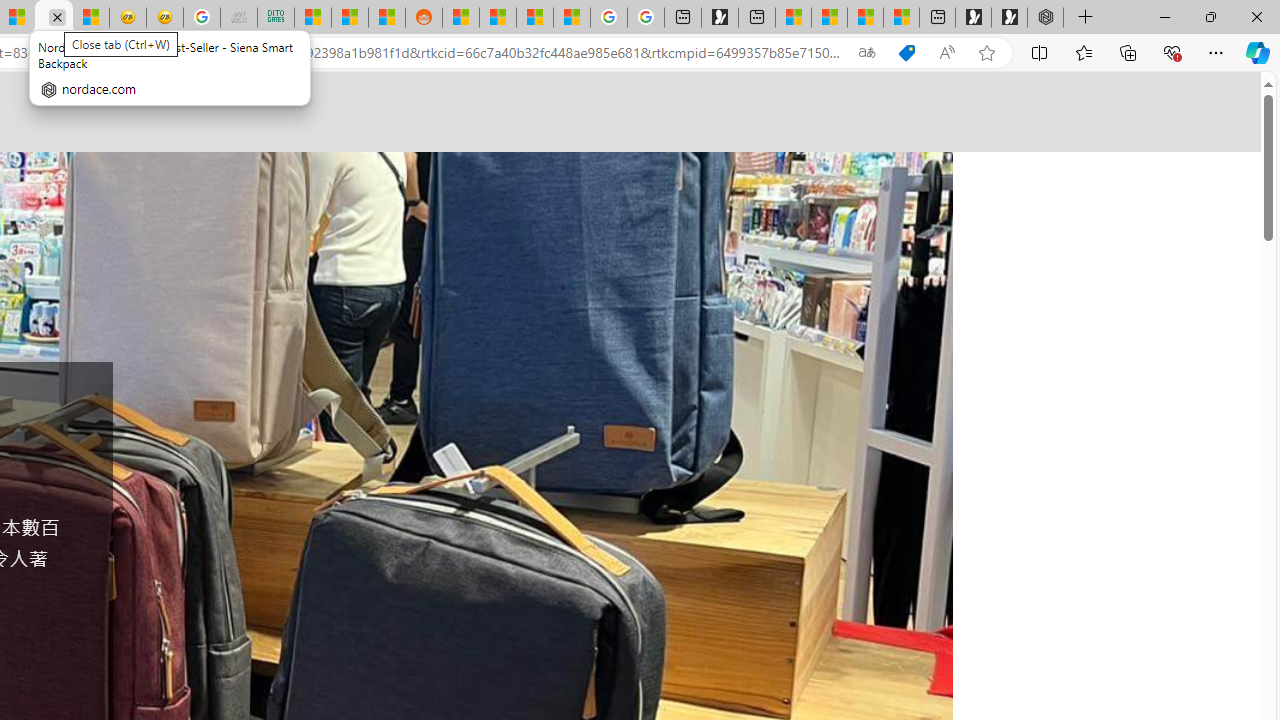  Describe the element at coordinates (902, 18) in the screenshot. I see `These 3 Stocks Pay You More Than 5% to Own Them` at that location.